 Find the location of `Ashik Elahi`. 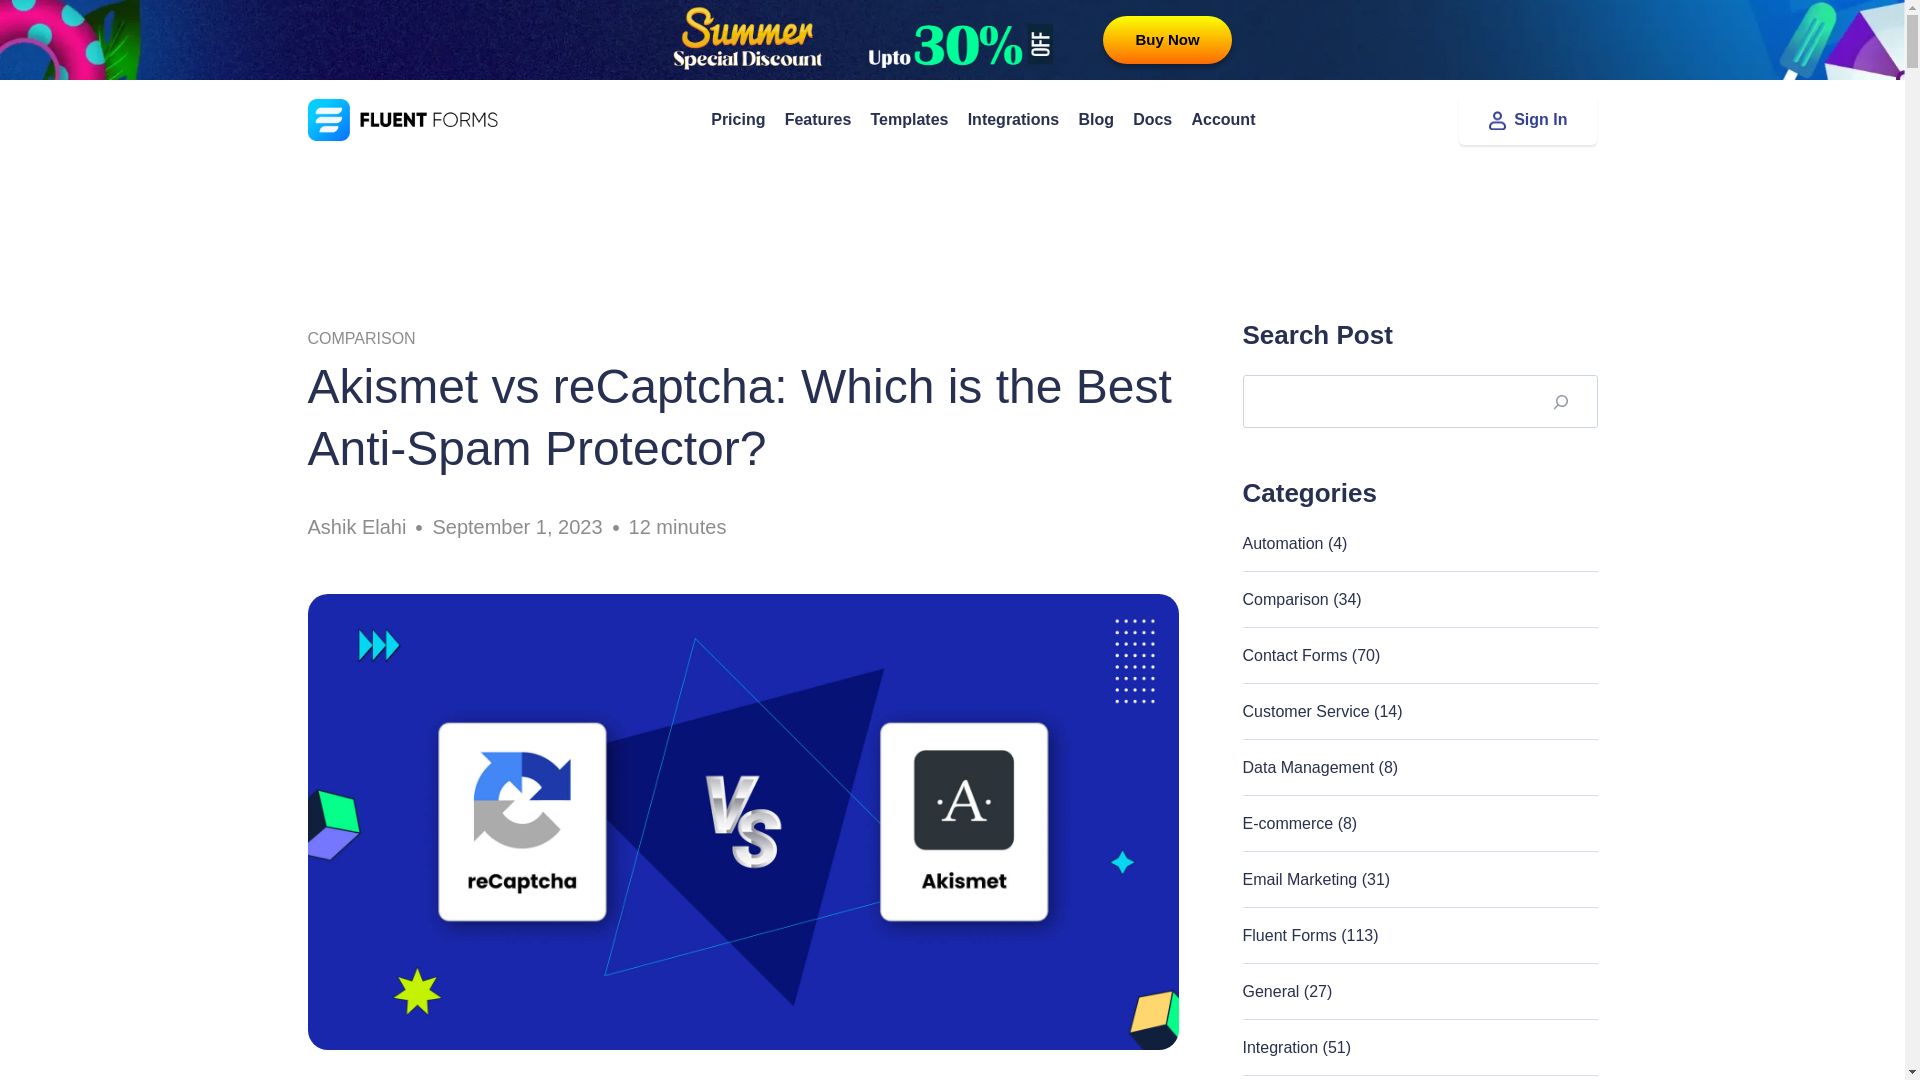

Ashik Elahi is located at coordinates (357, 527).